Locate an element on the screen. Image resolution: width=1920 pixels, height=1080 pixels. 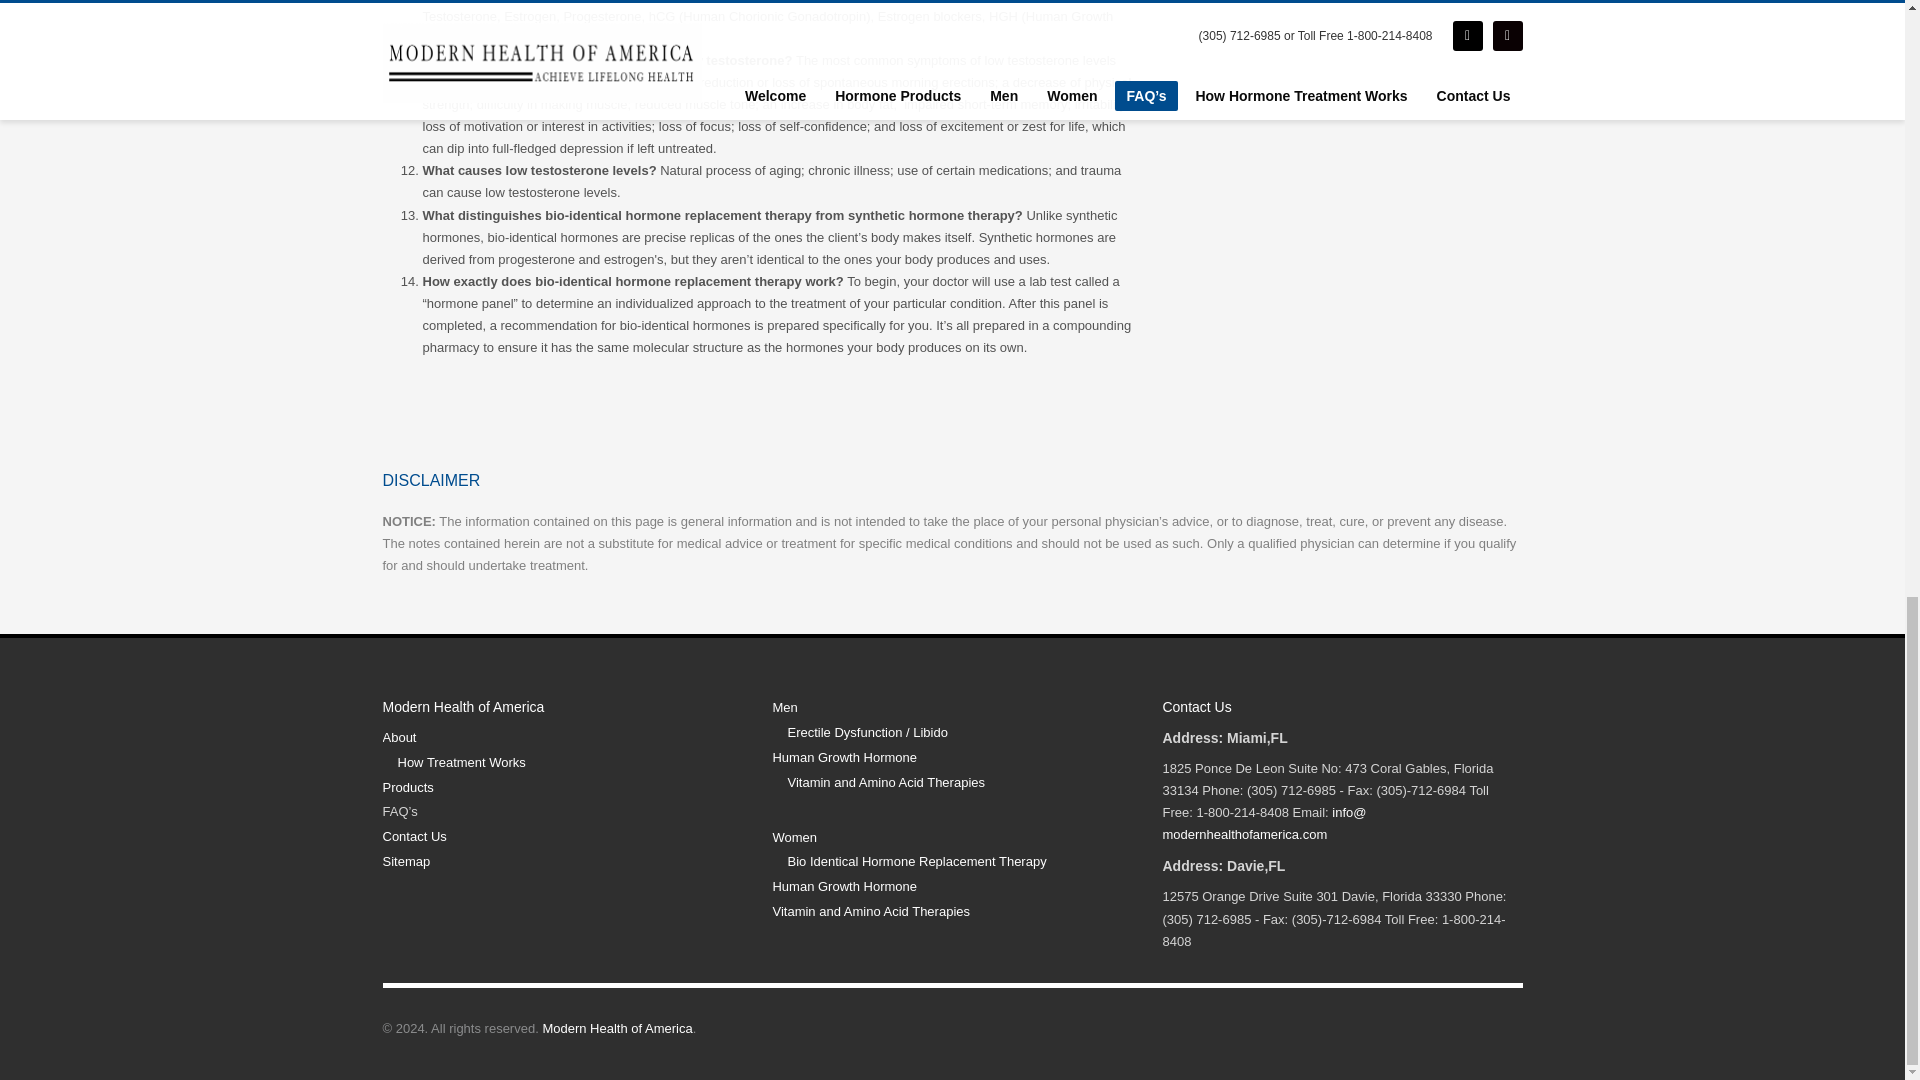
Sitemap is located at coordinates (562, 862).